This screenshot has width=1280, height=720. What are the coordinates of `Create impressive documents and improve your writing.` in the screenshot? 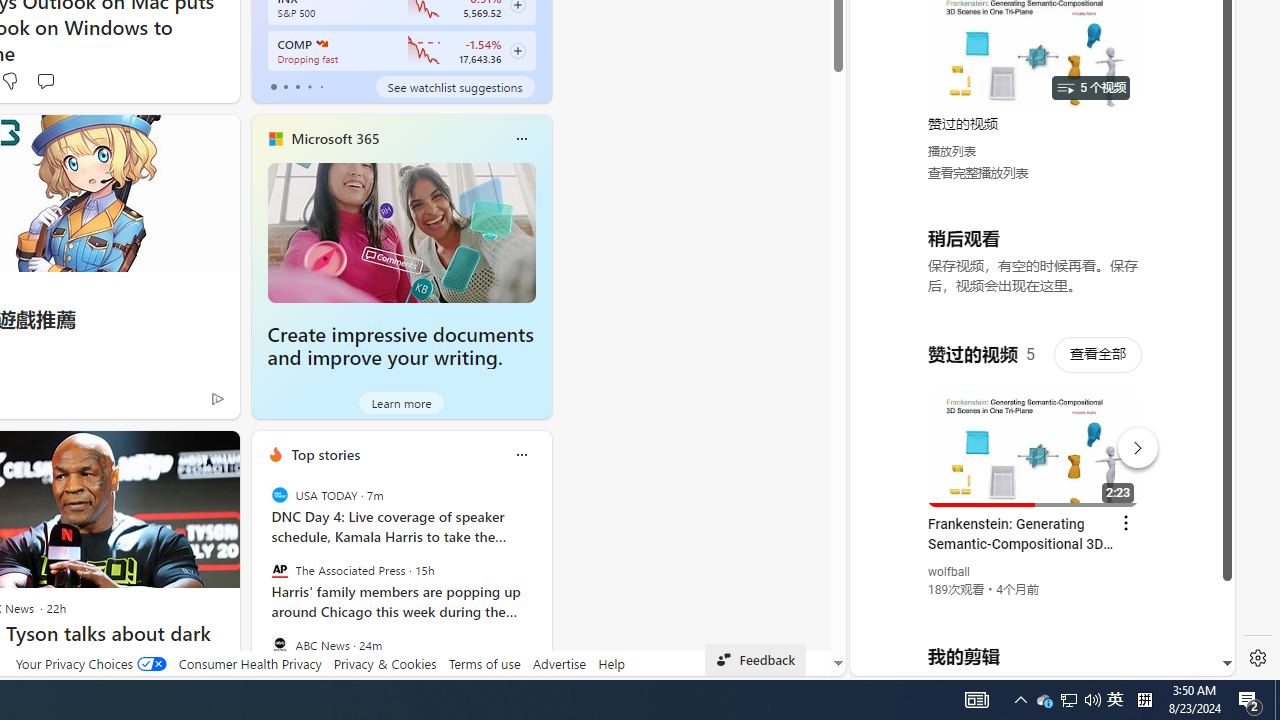 It's located at (402, 232).